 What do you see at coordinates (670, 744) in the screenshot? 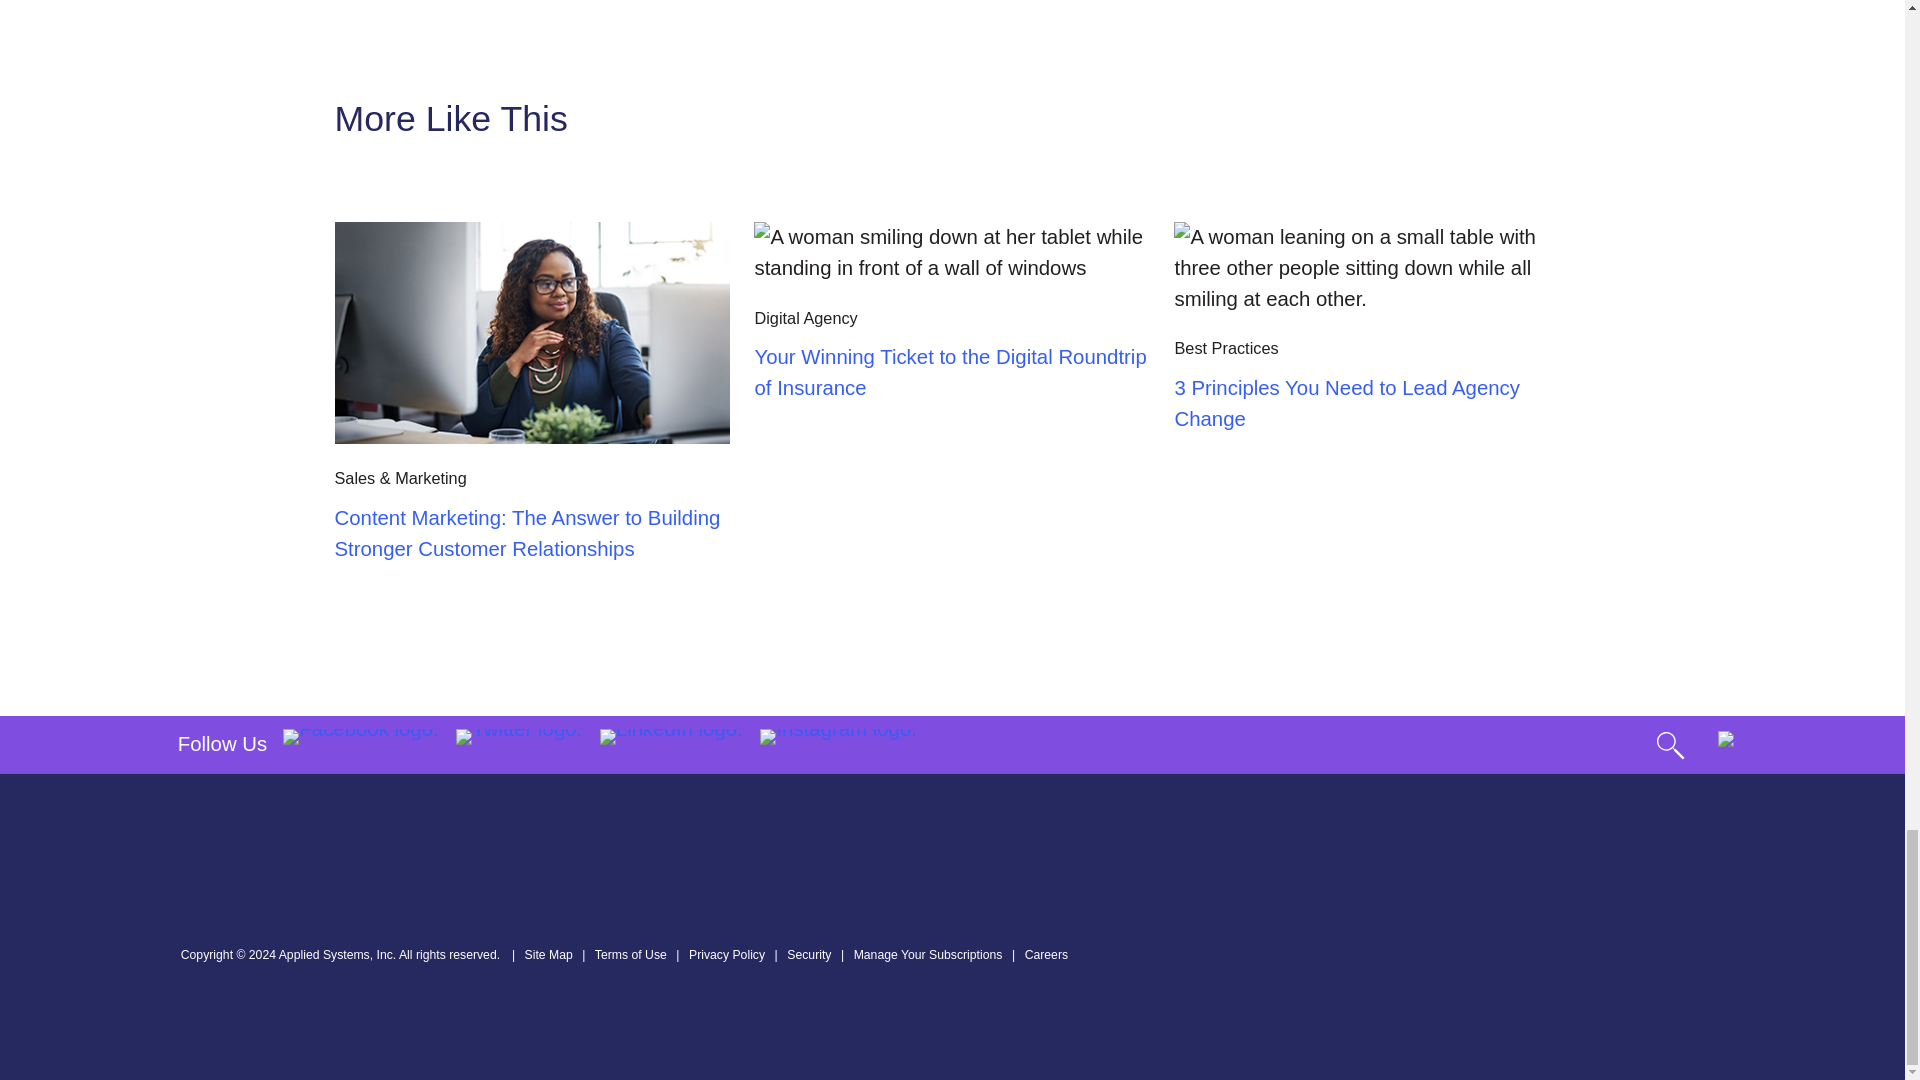
I see `LinkedIn` at bounding box center [670, 744].